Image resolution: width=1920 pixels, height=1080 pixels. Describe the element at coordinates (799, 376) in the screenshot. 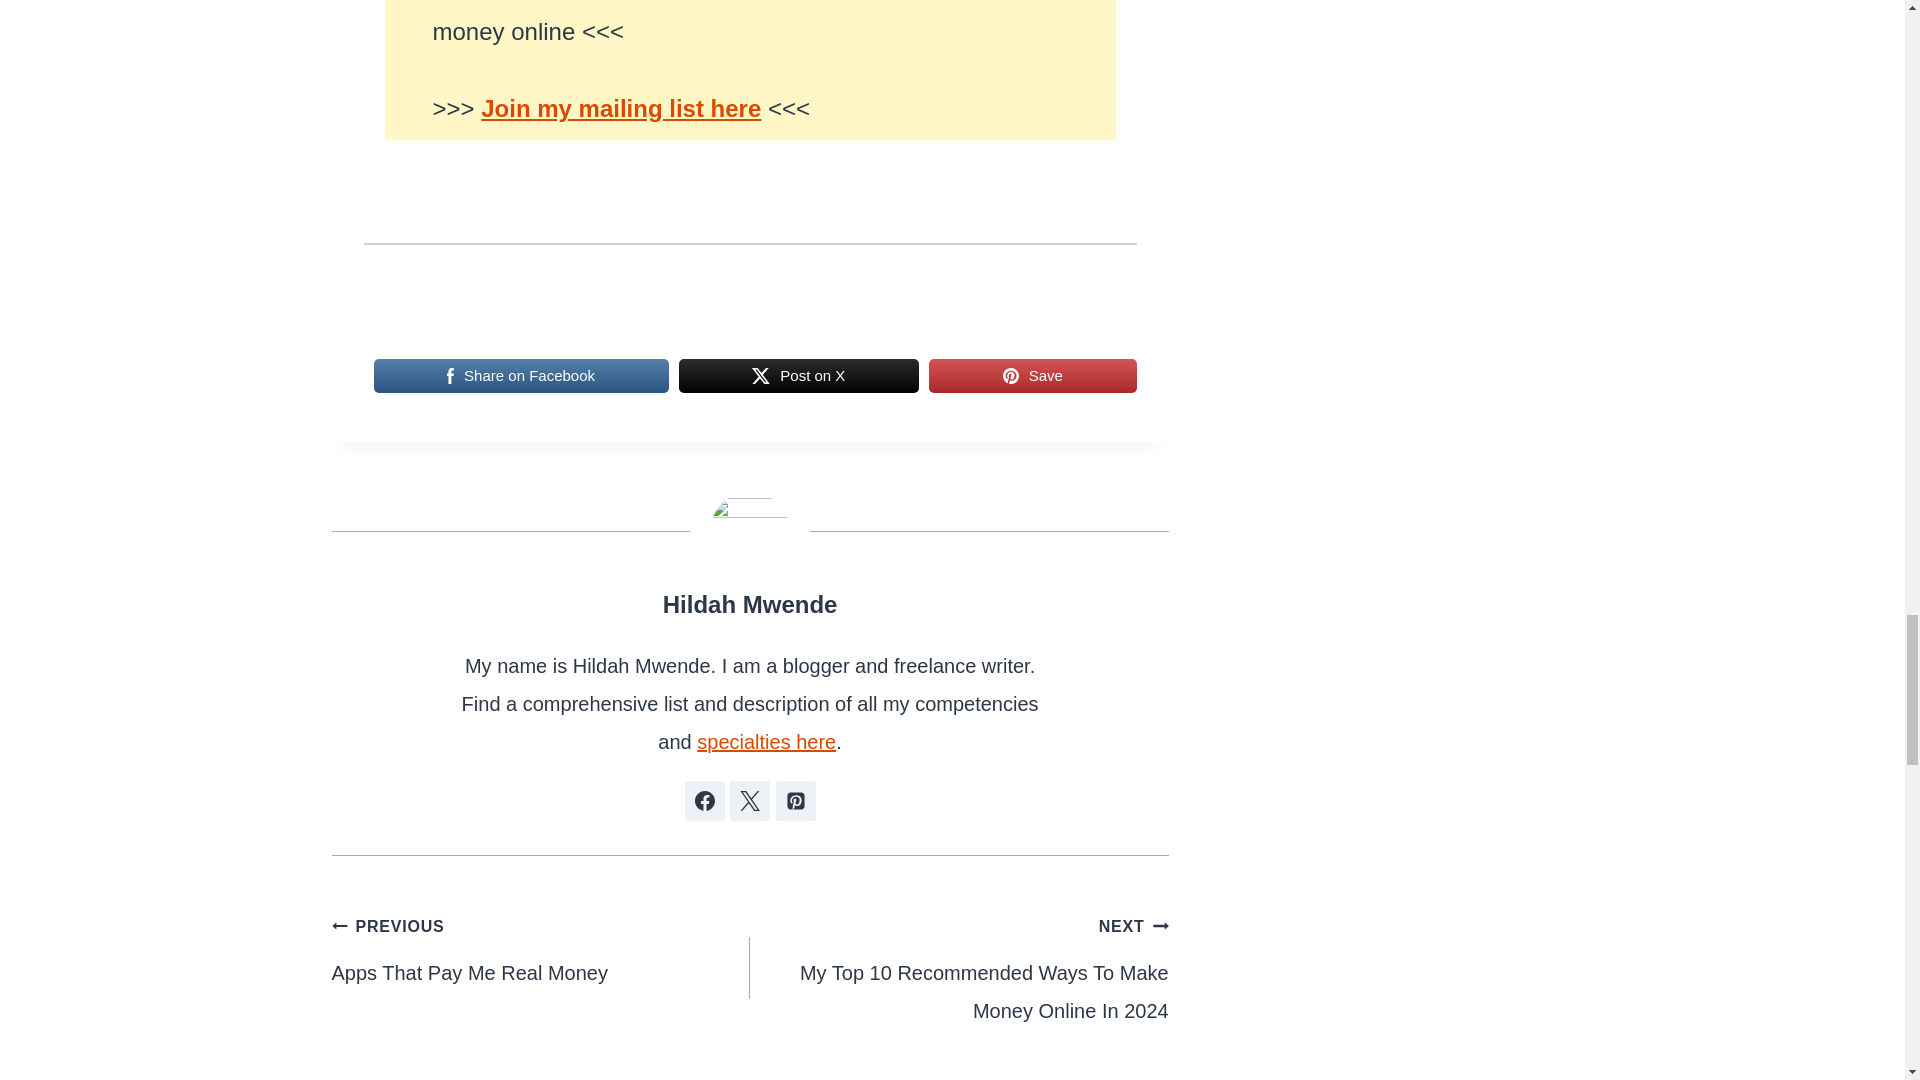

I see `Post on X` at that location.